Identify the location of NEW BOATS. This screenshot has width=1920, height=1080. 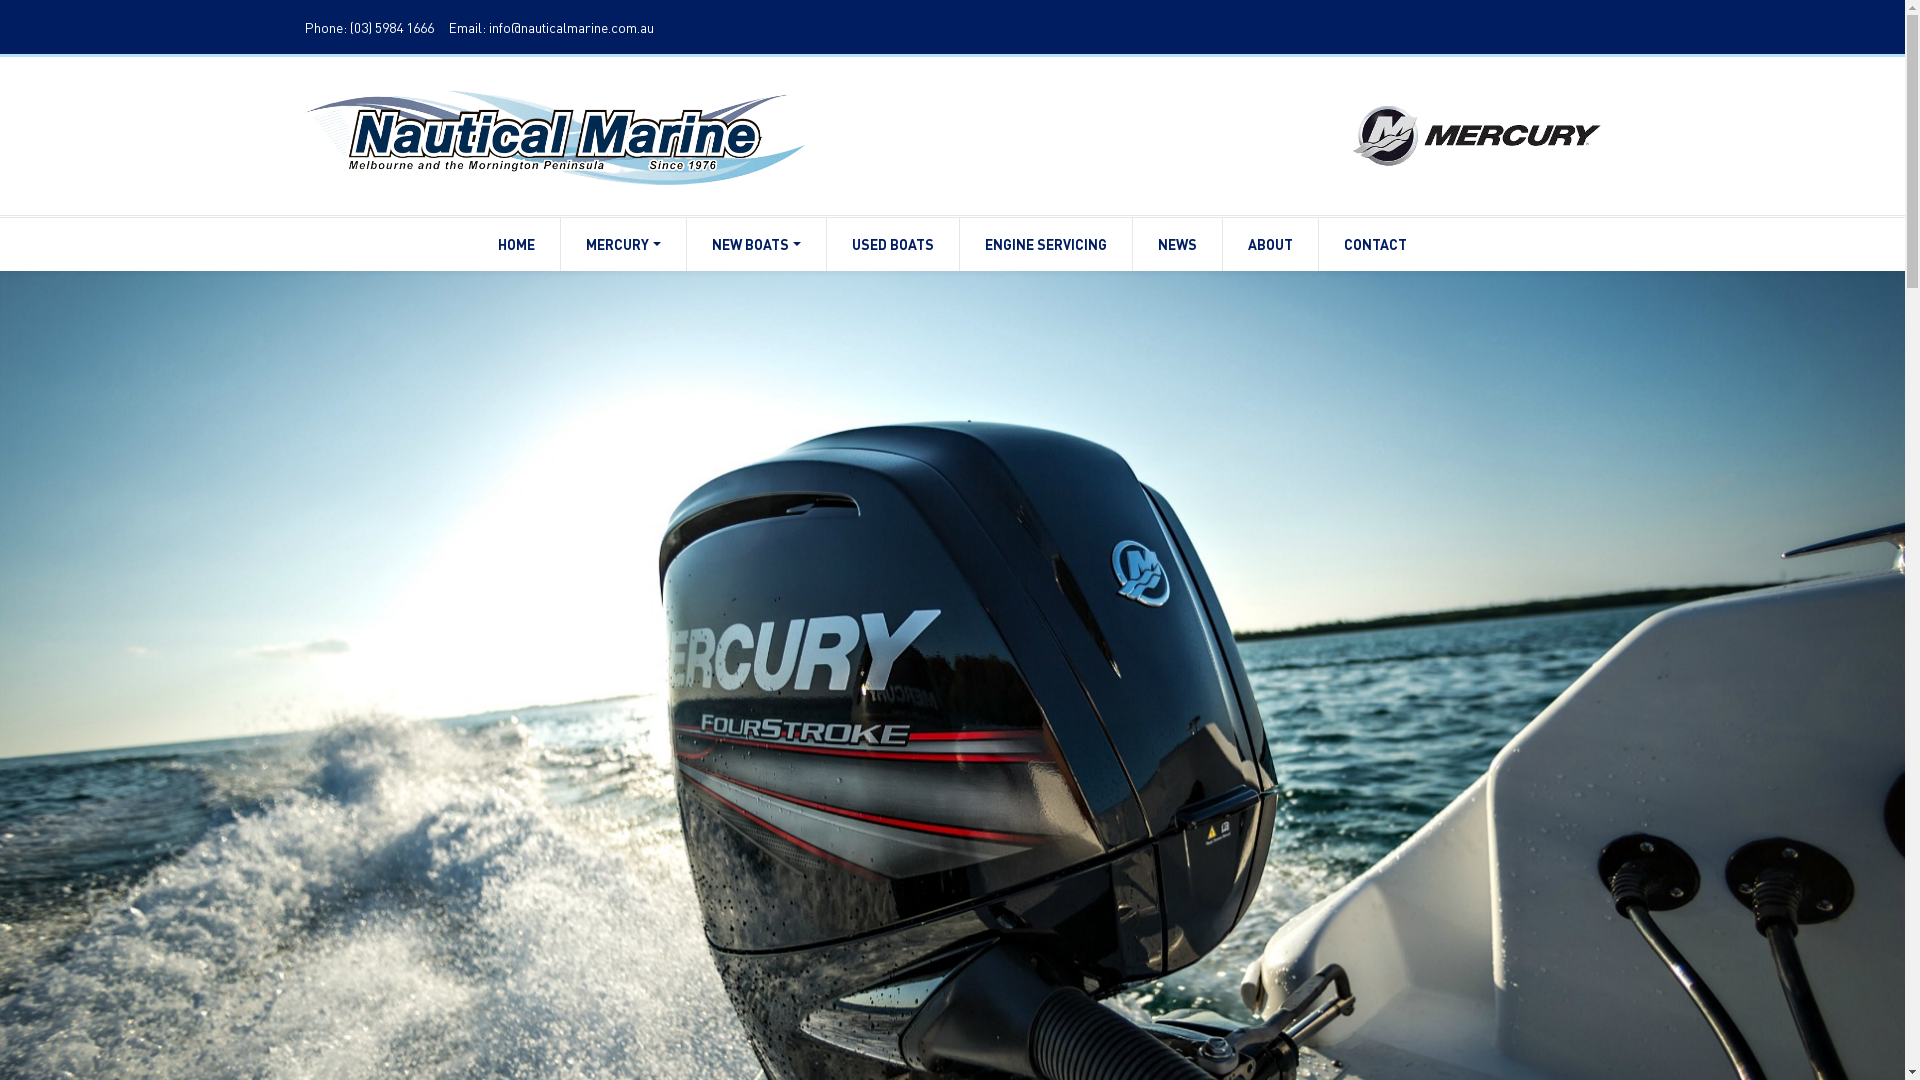
(756, 244).